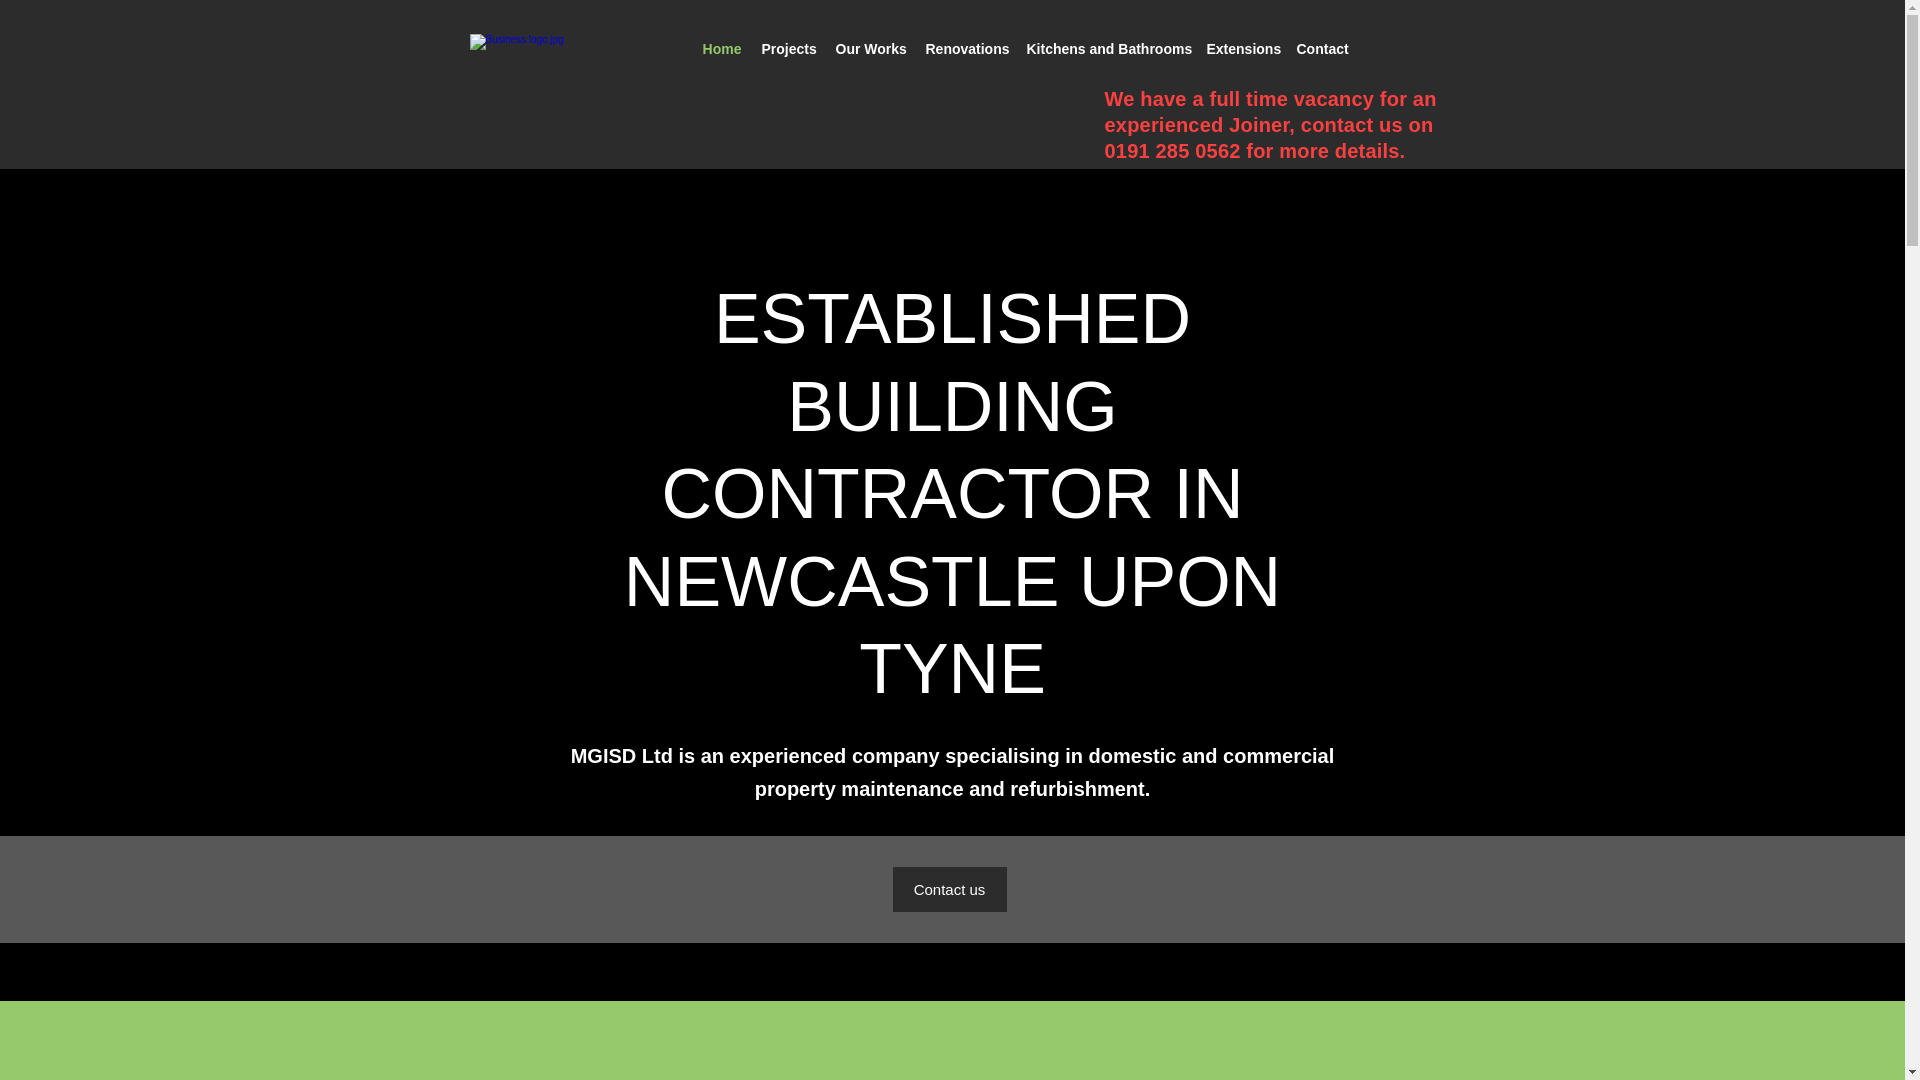  What do you see at coordinates (1241, 49) in the screenshot?
I see `Extensions` at bounding box center [1241, 49].